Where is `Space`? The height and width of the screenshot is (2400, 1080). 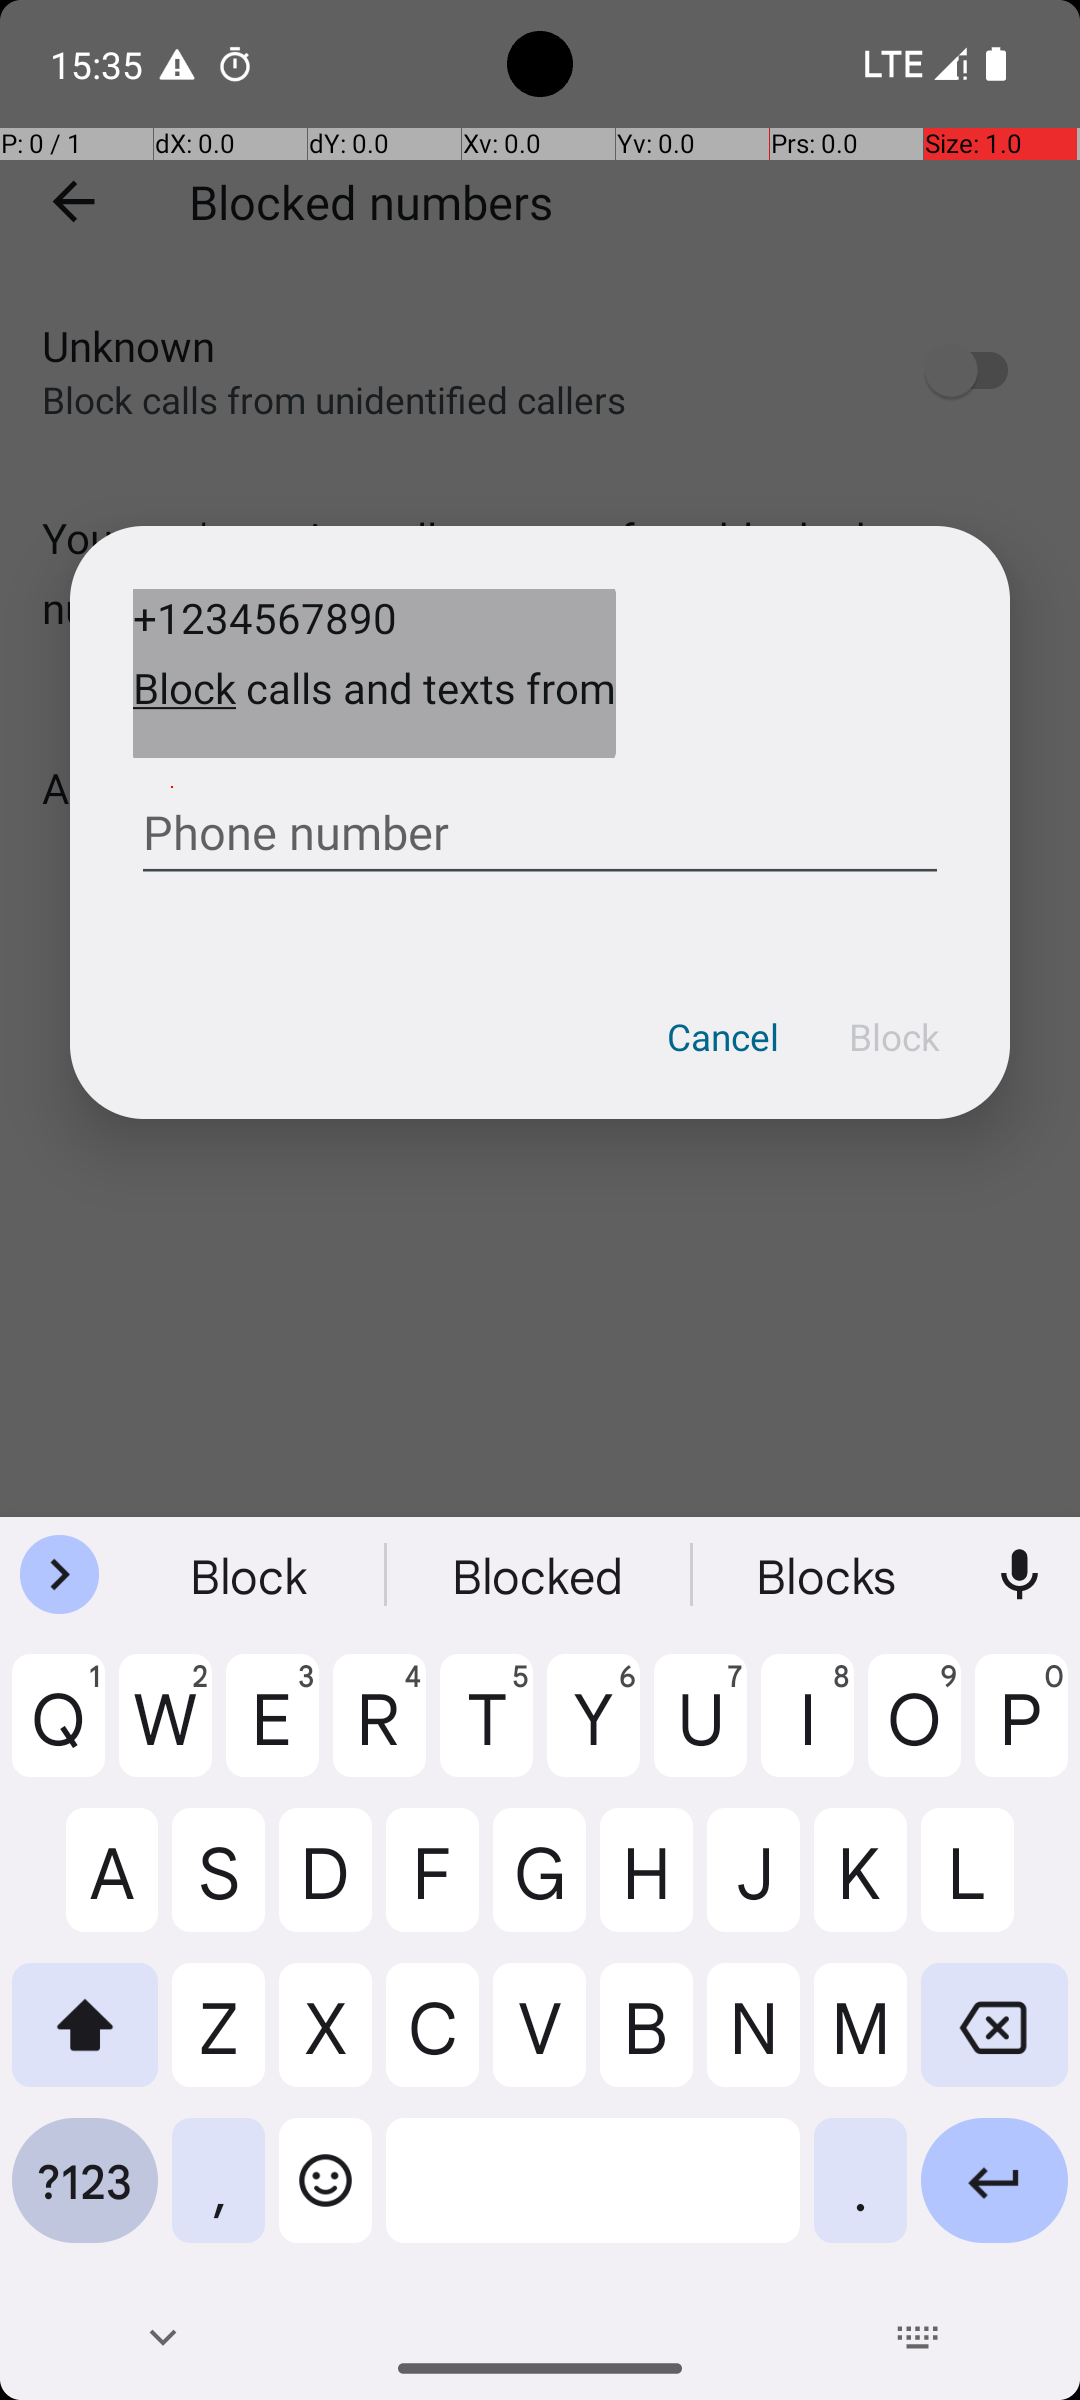
Space is located at coordinates (593, 2196).